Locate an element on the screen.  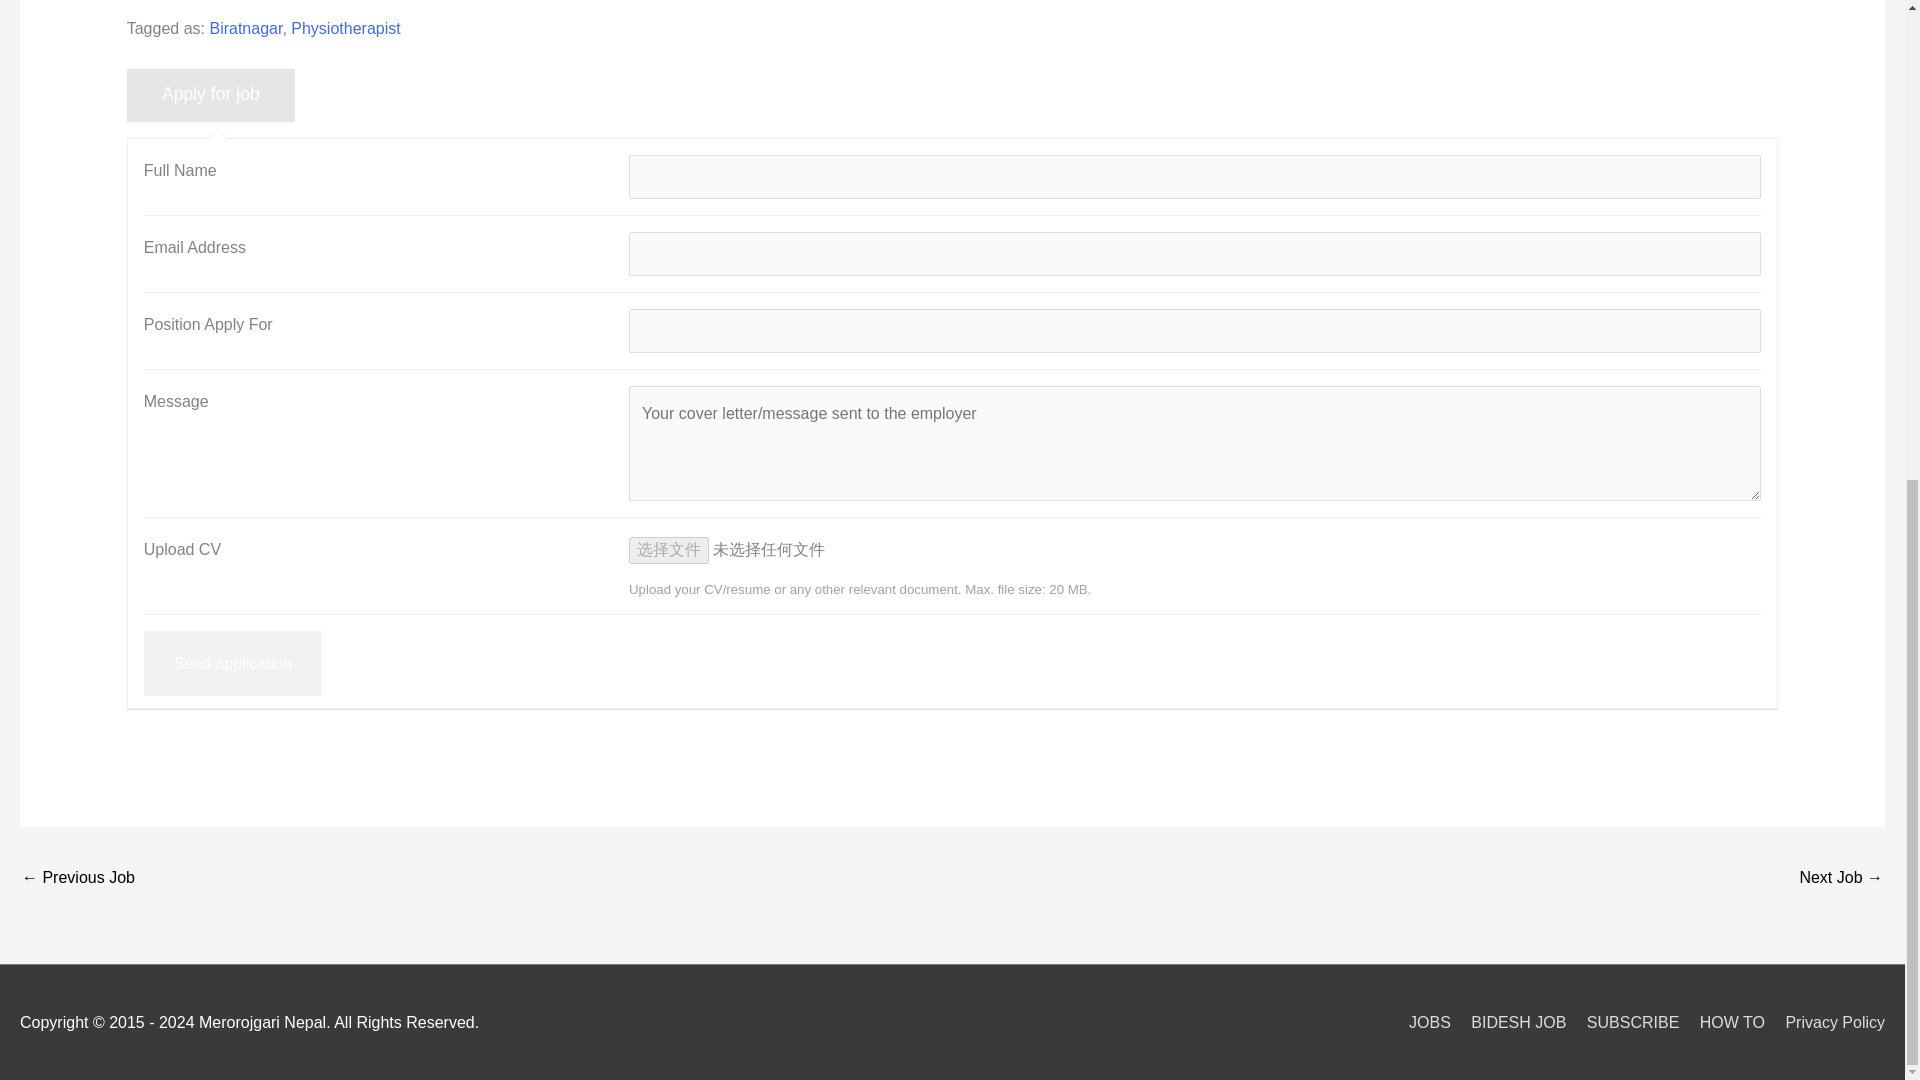
JOBS is located at coordinates (1422, 1022).